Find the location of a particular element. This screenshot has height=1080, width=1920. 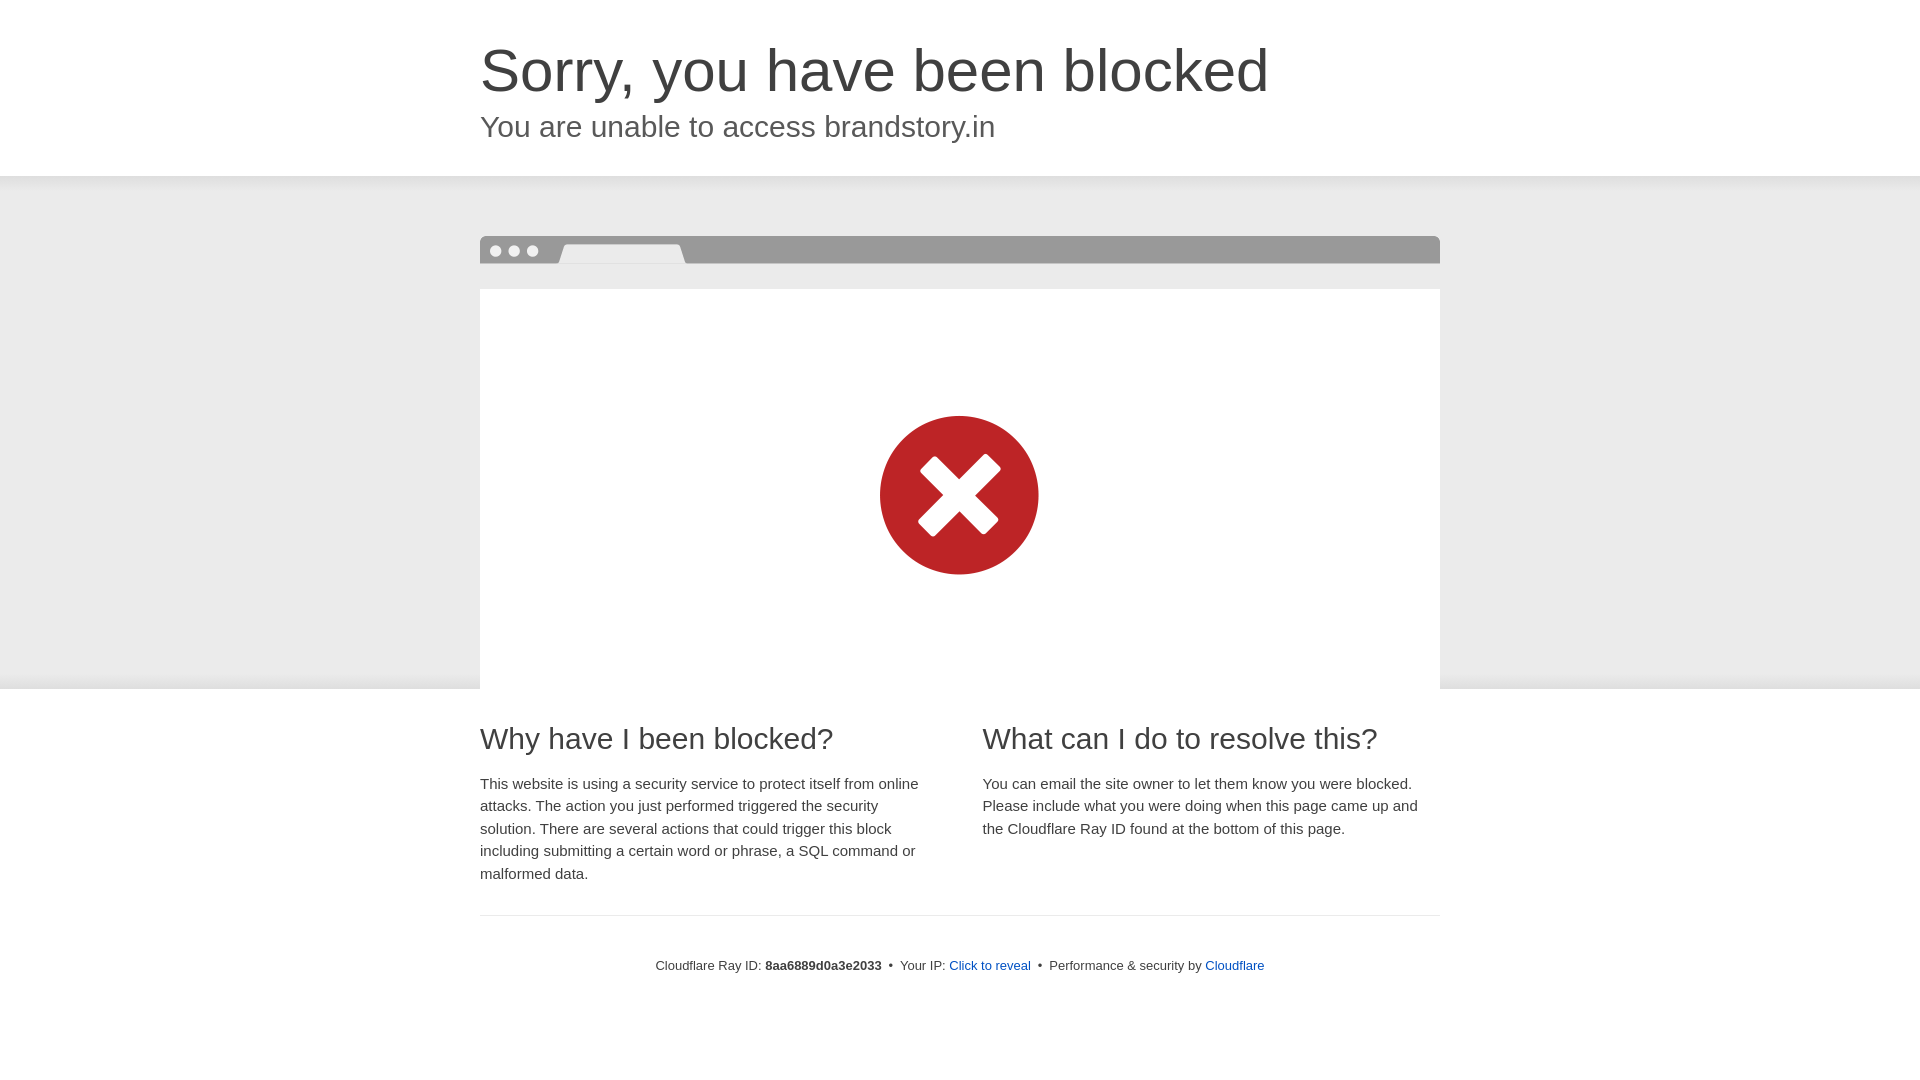

Click to reveal is located at coordinates (990, 966).